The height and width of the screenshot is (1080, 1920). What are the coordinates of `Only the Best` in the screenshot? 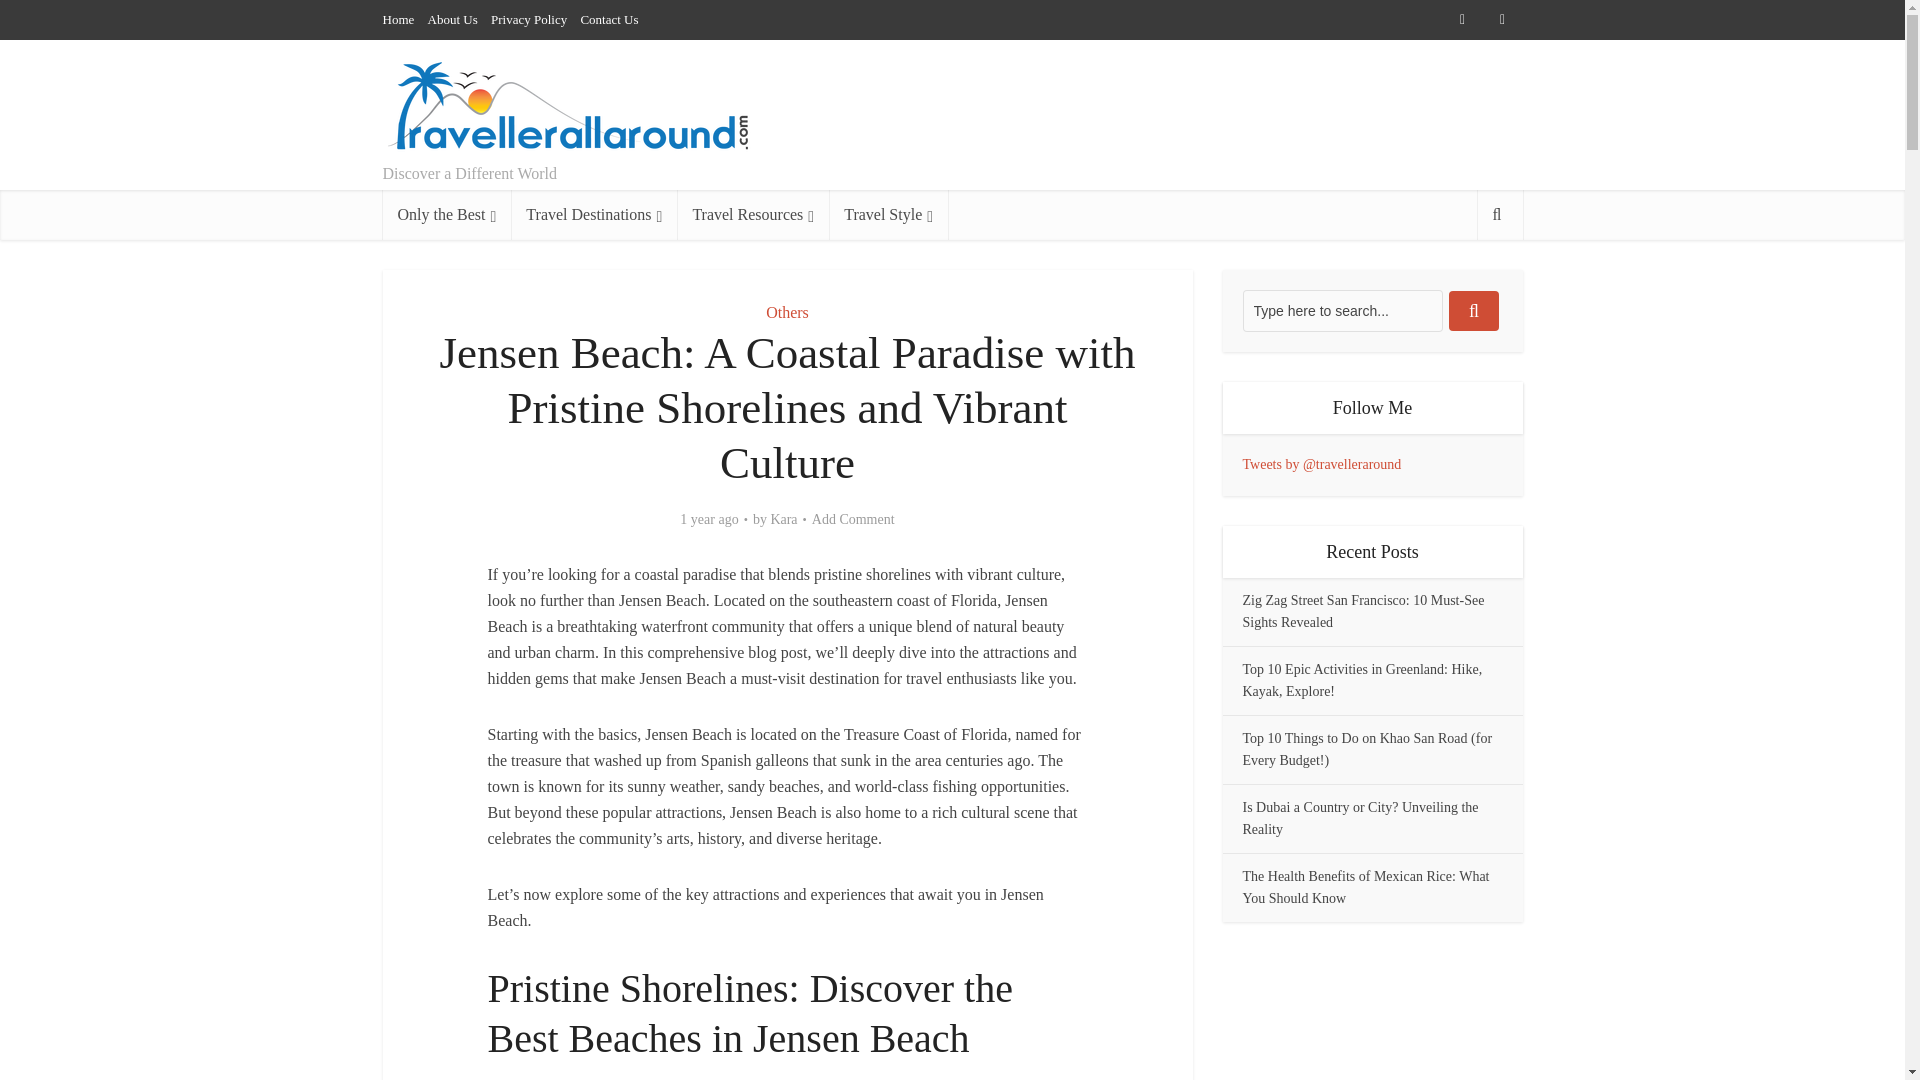 It's located at (446, 214).